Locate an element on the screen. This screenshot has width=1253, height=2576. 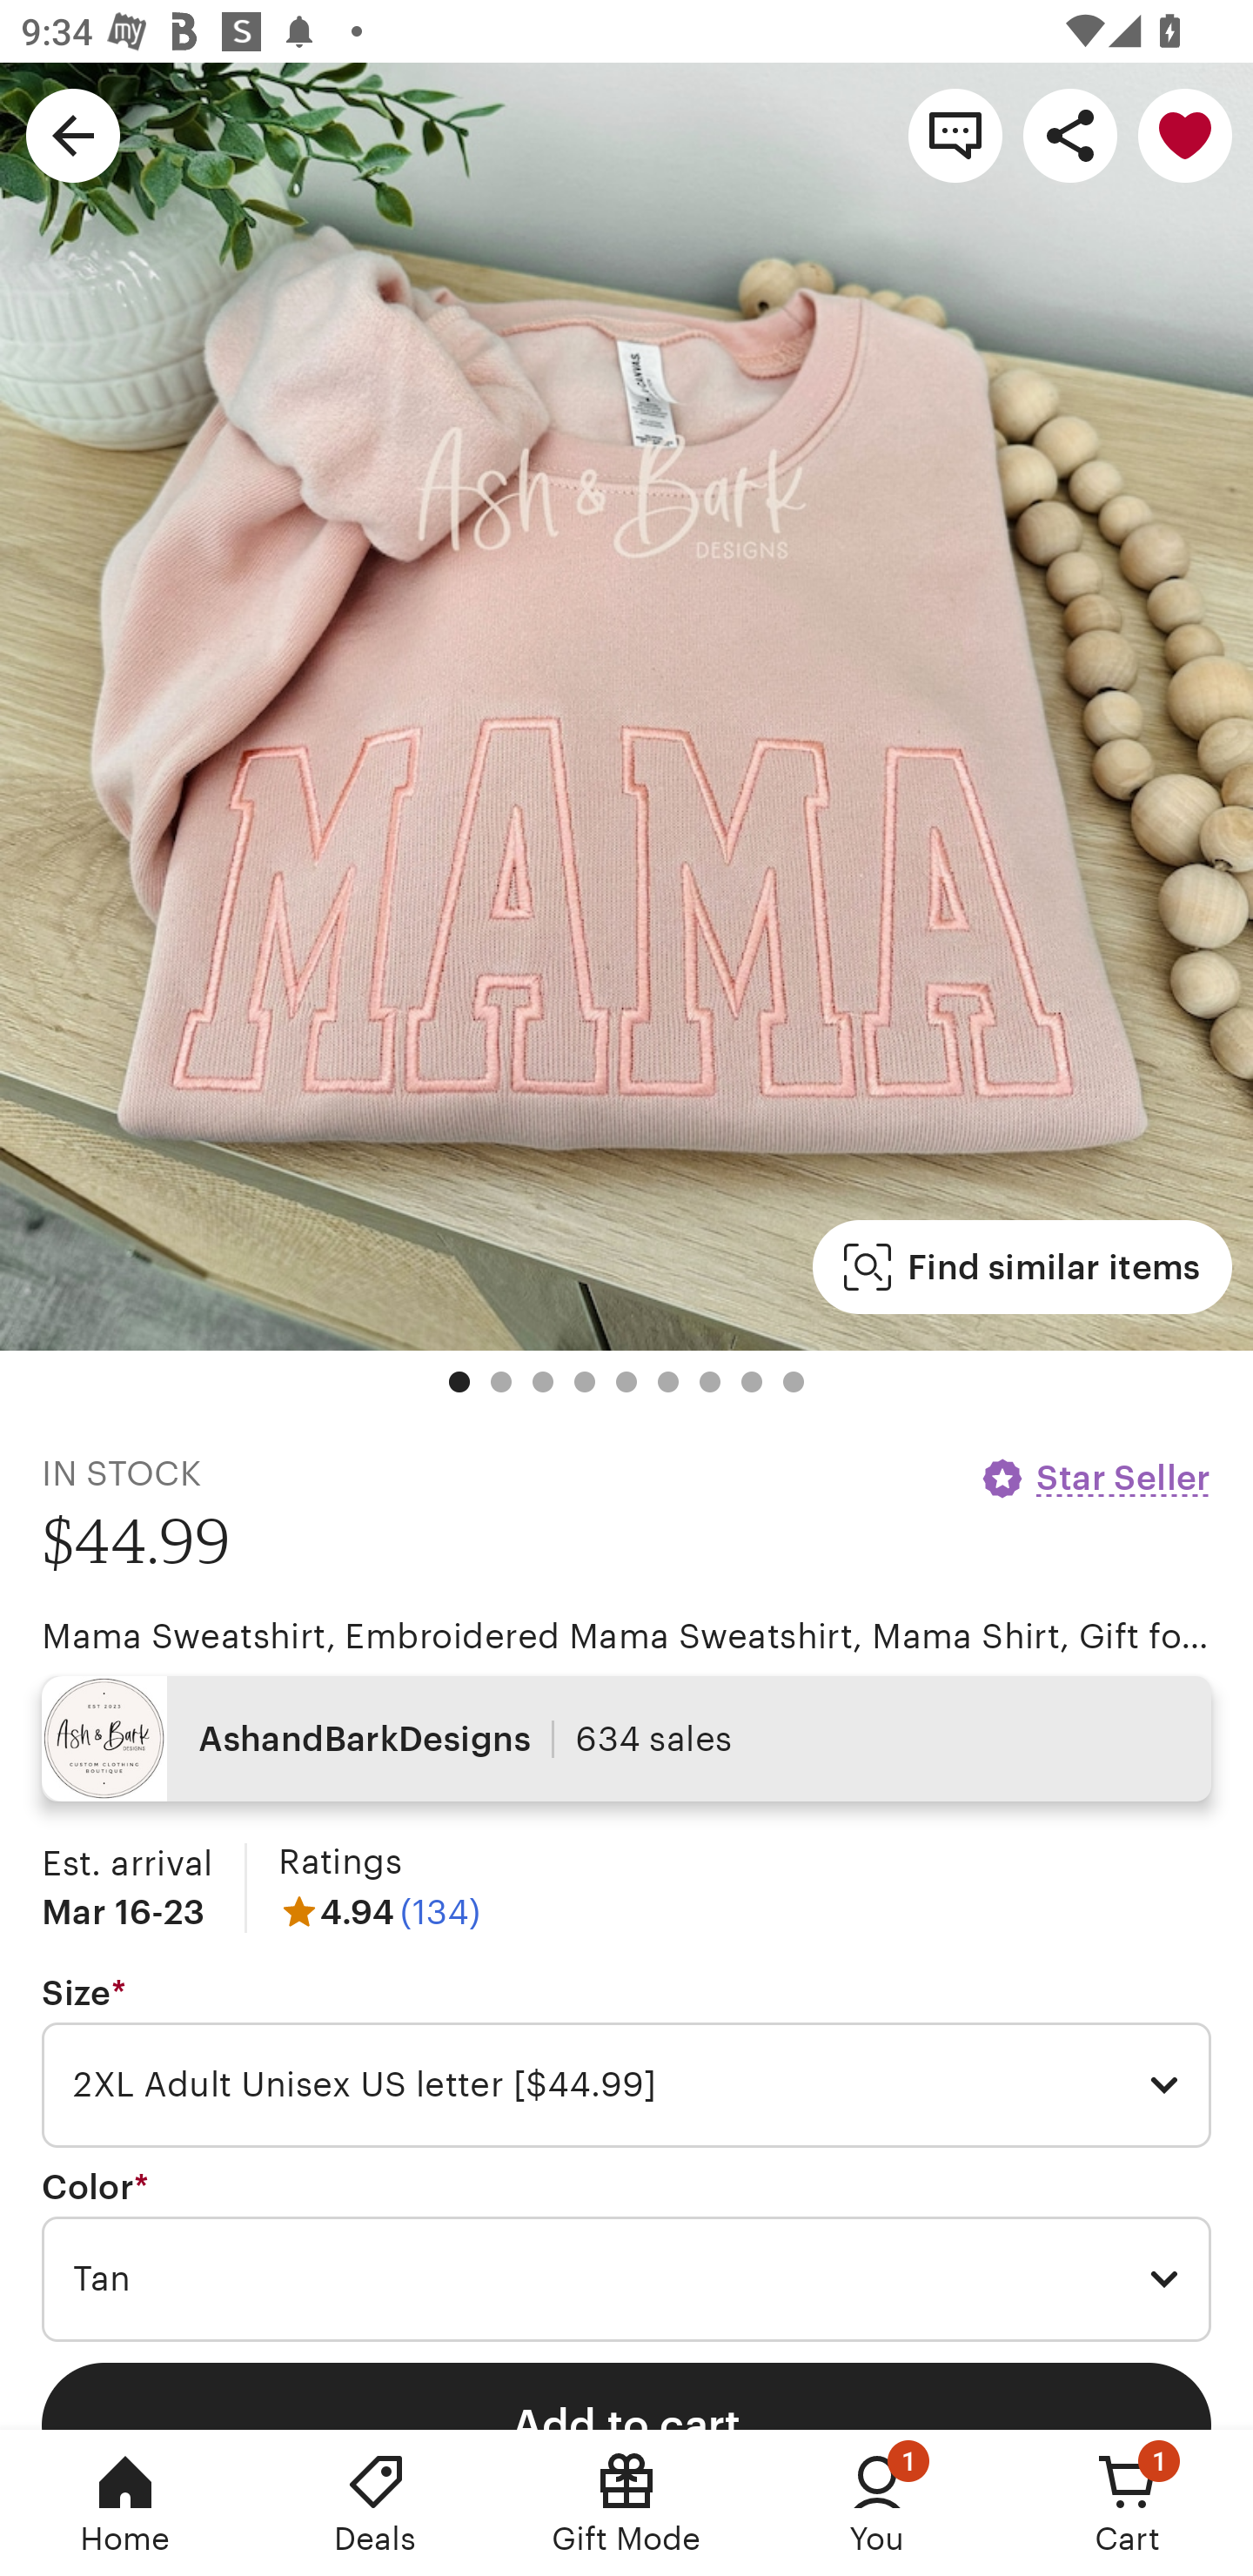
Ratings is located at coordinates (339, 1862).